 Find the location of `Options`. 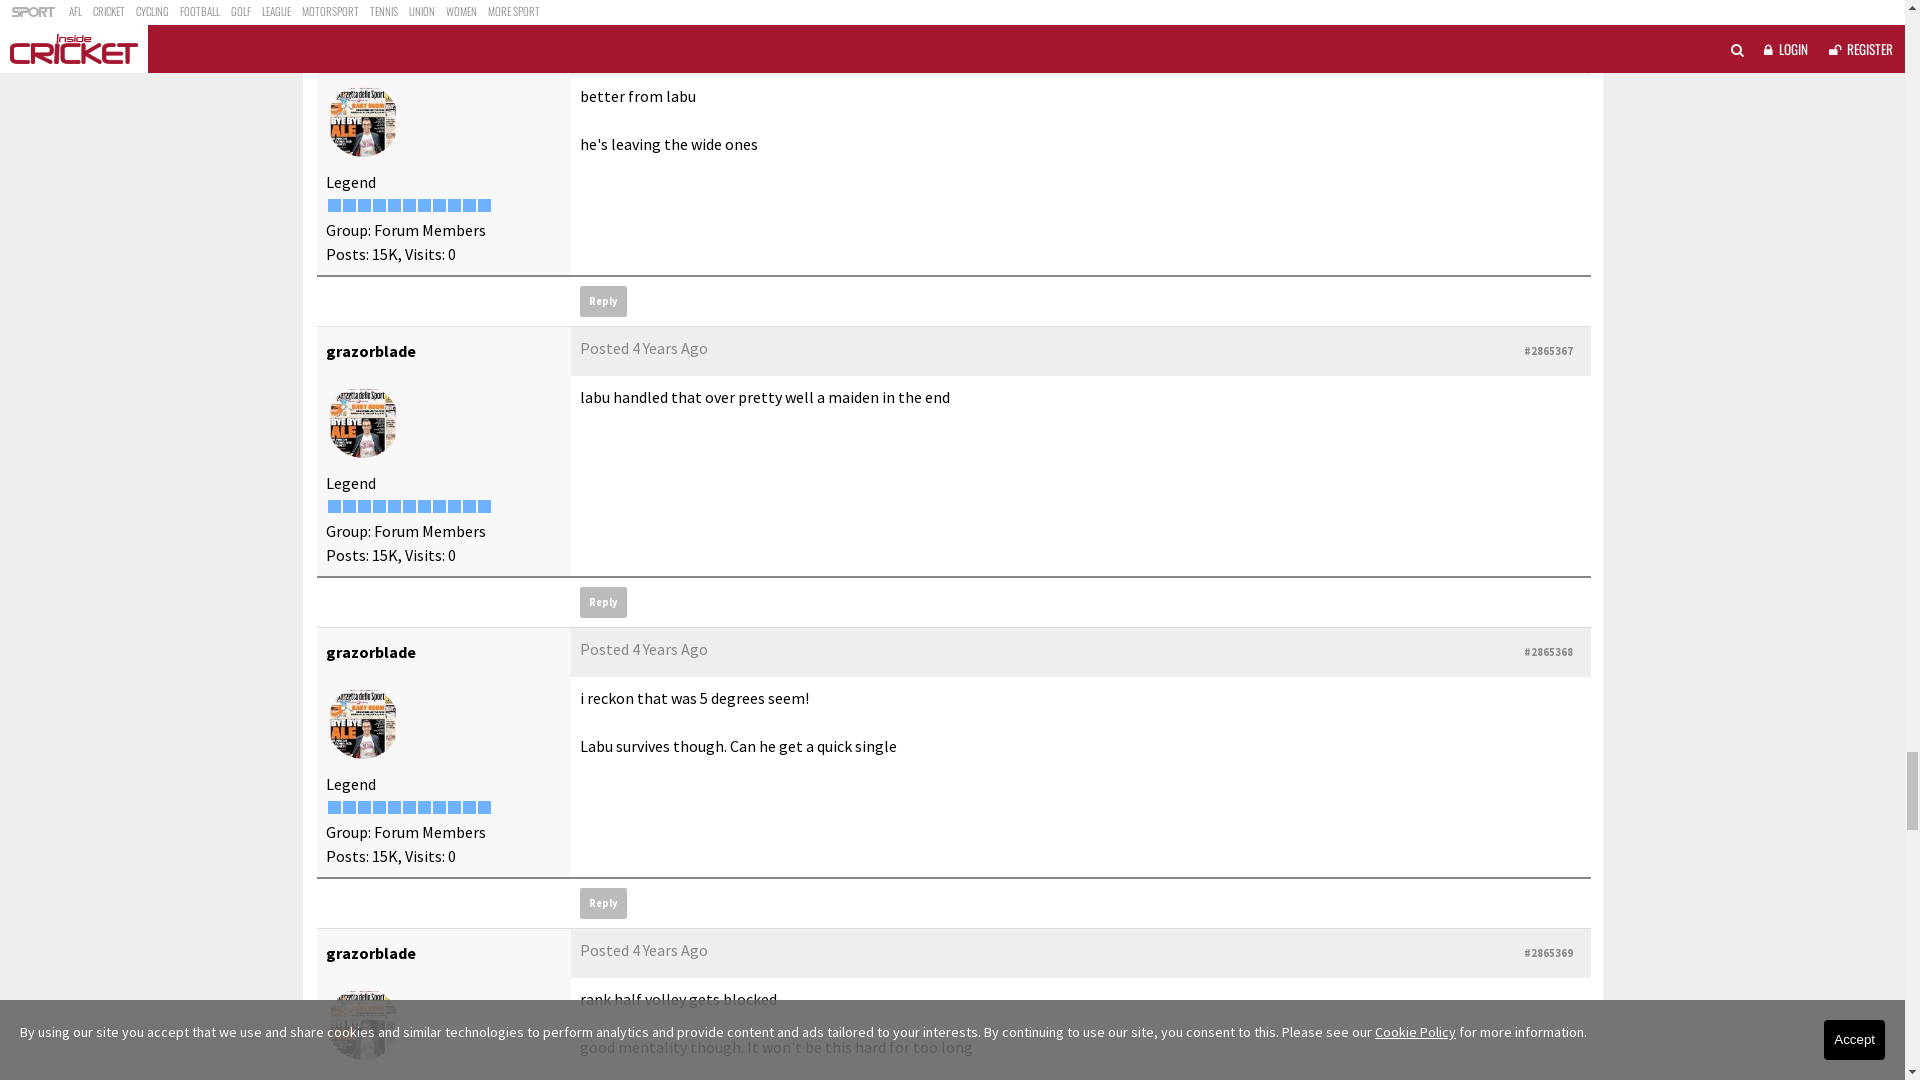

Options is located at coordinates (1545, 327).